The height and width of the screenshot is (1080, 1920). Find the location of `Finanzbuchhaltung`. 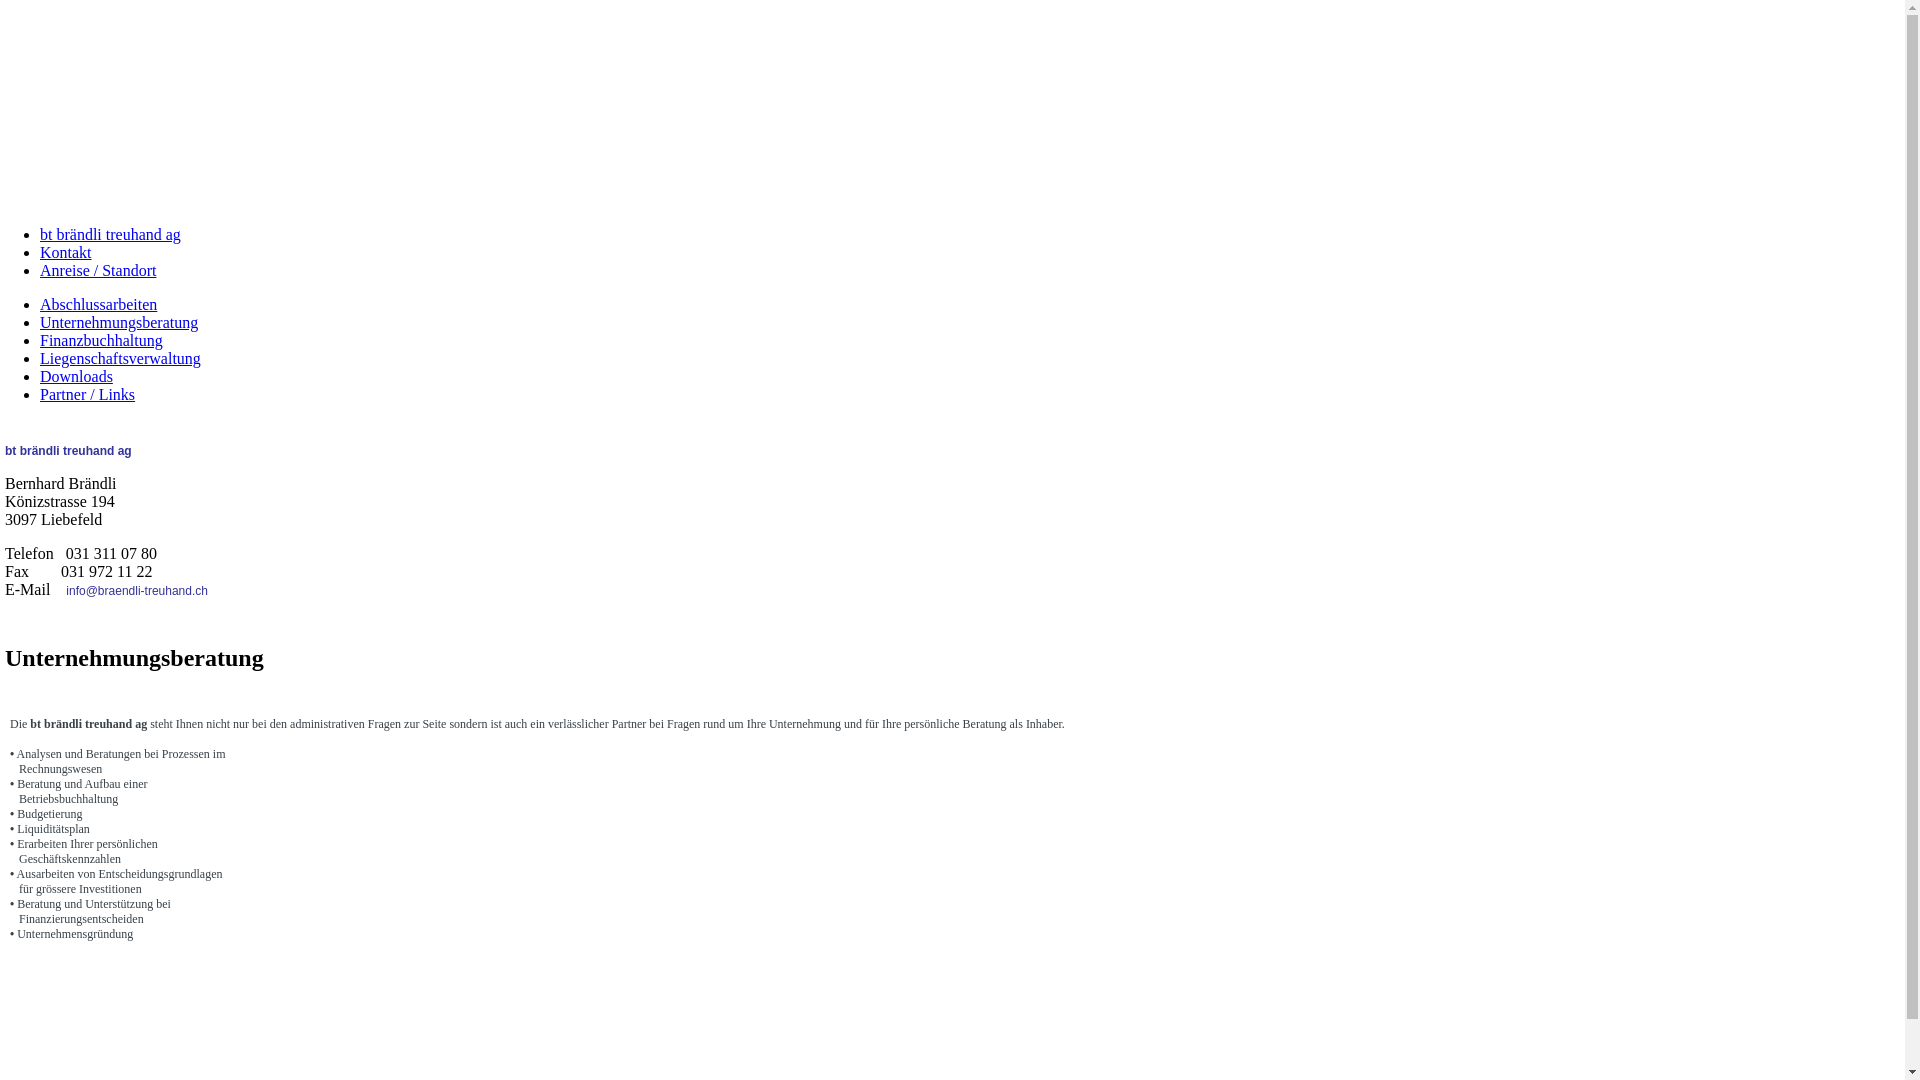

Finanzbuchhaltung is located at coordinates (102, 340).